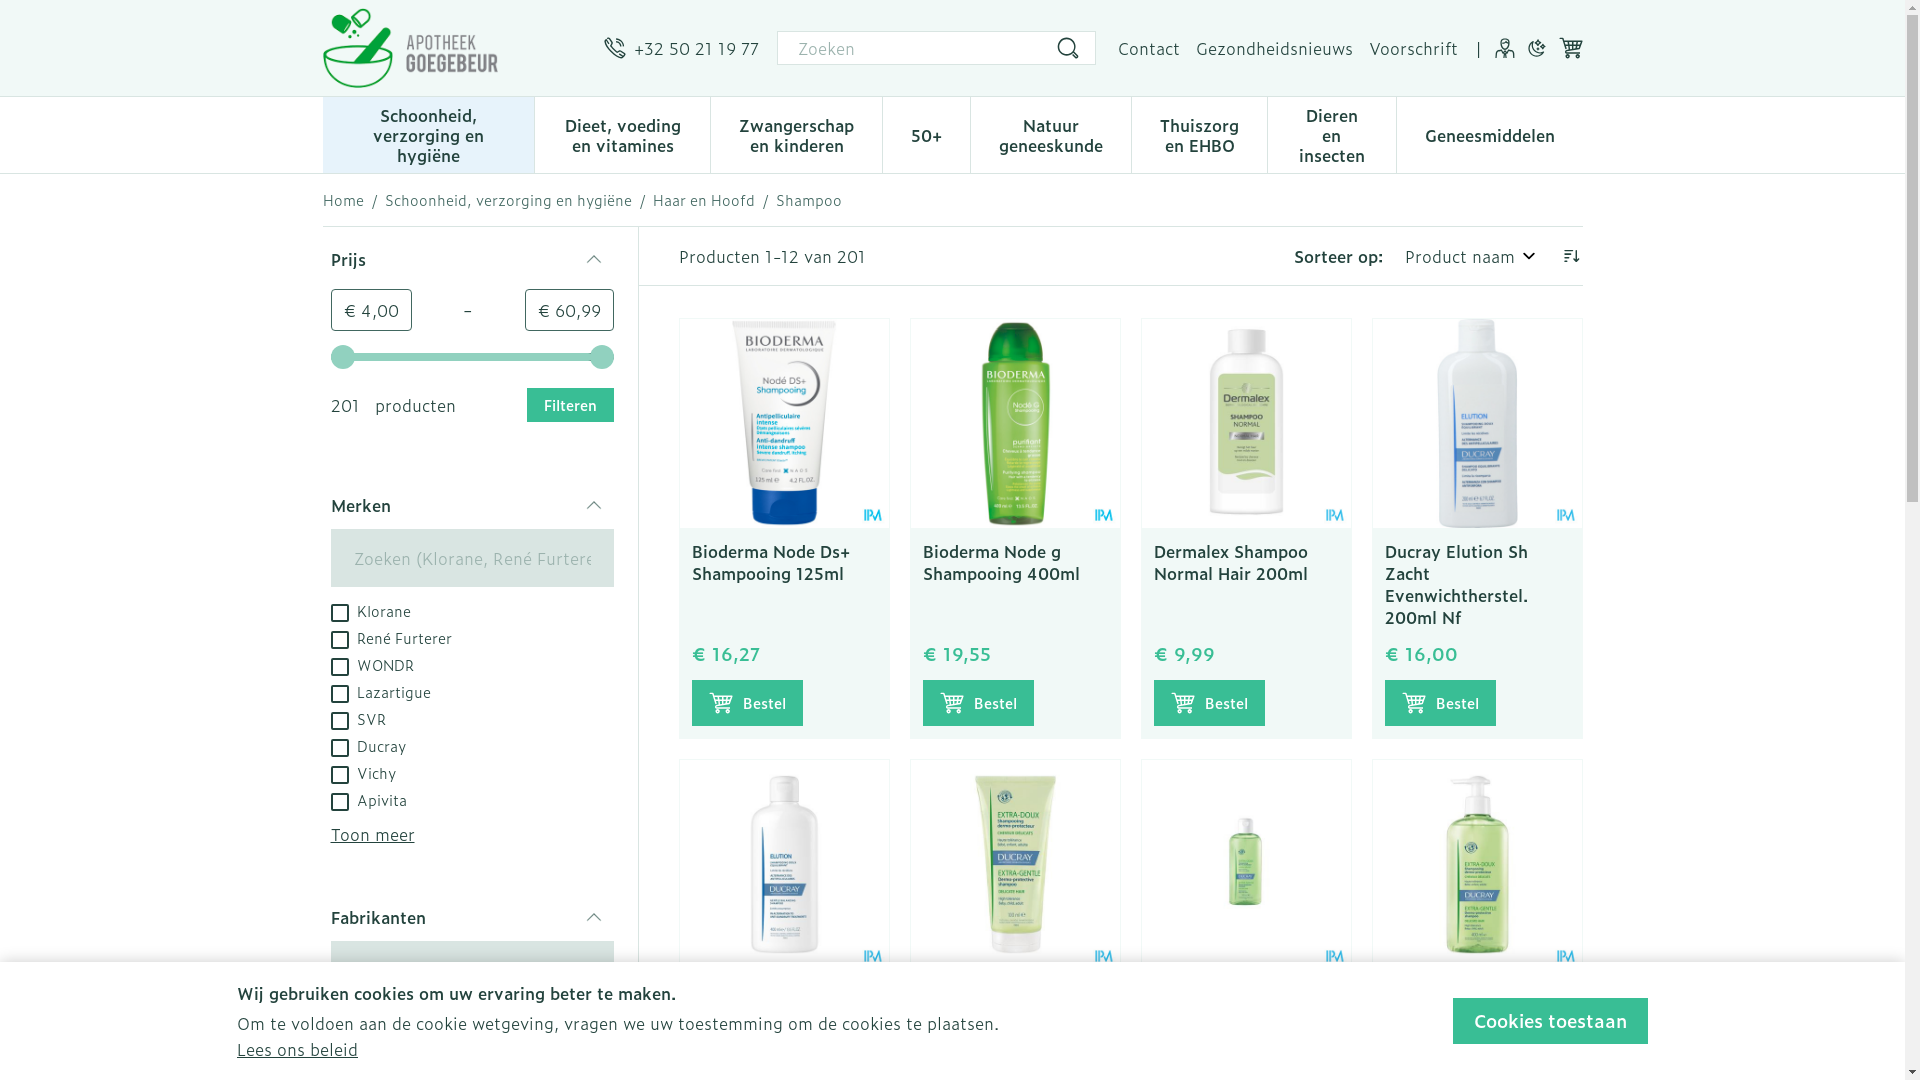  Describe the element at coordinates (1504, 48) in the screenshot. I see `Klant menu` at that location.